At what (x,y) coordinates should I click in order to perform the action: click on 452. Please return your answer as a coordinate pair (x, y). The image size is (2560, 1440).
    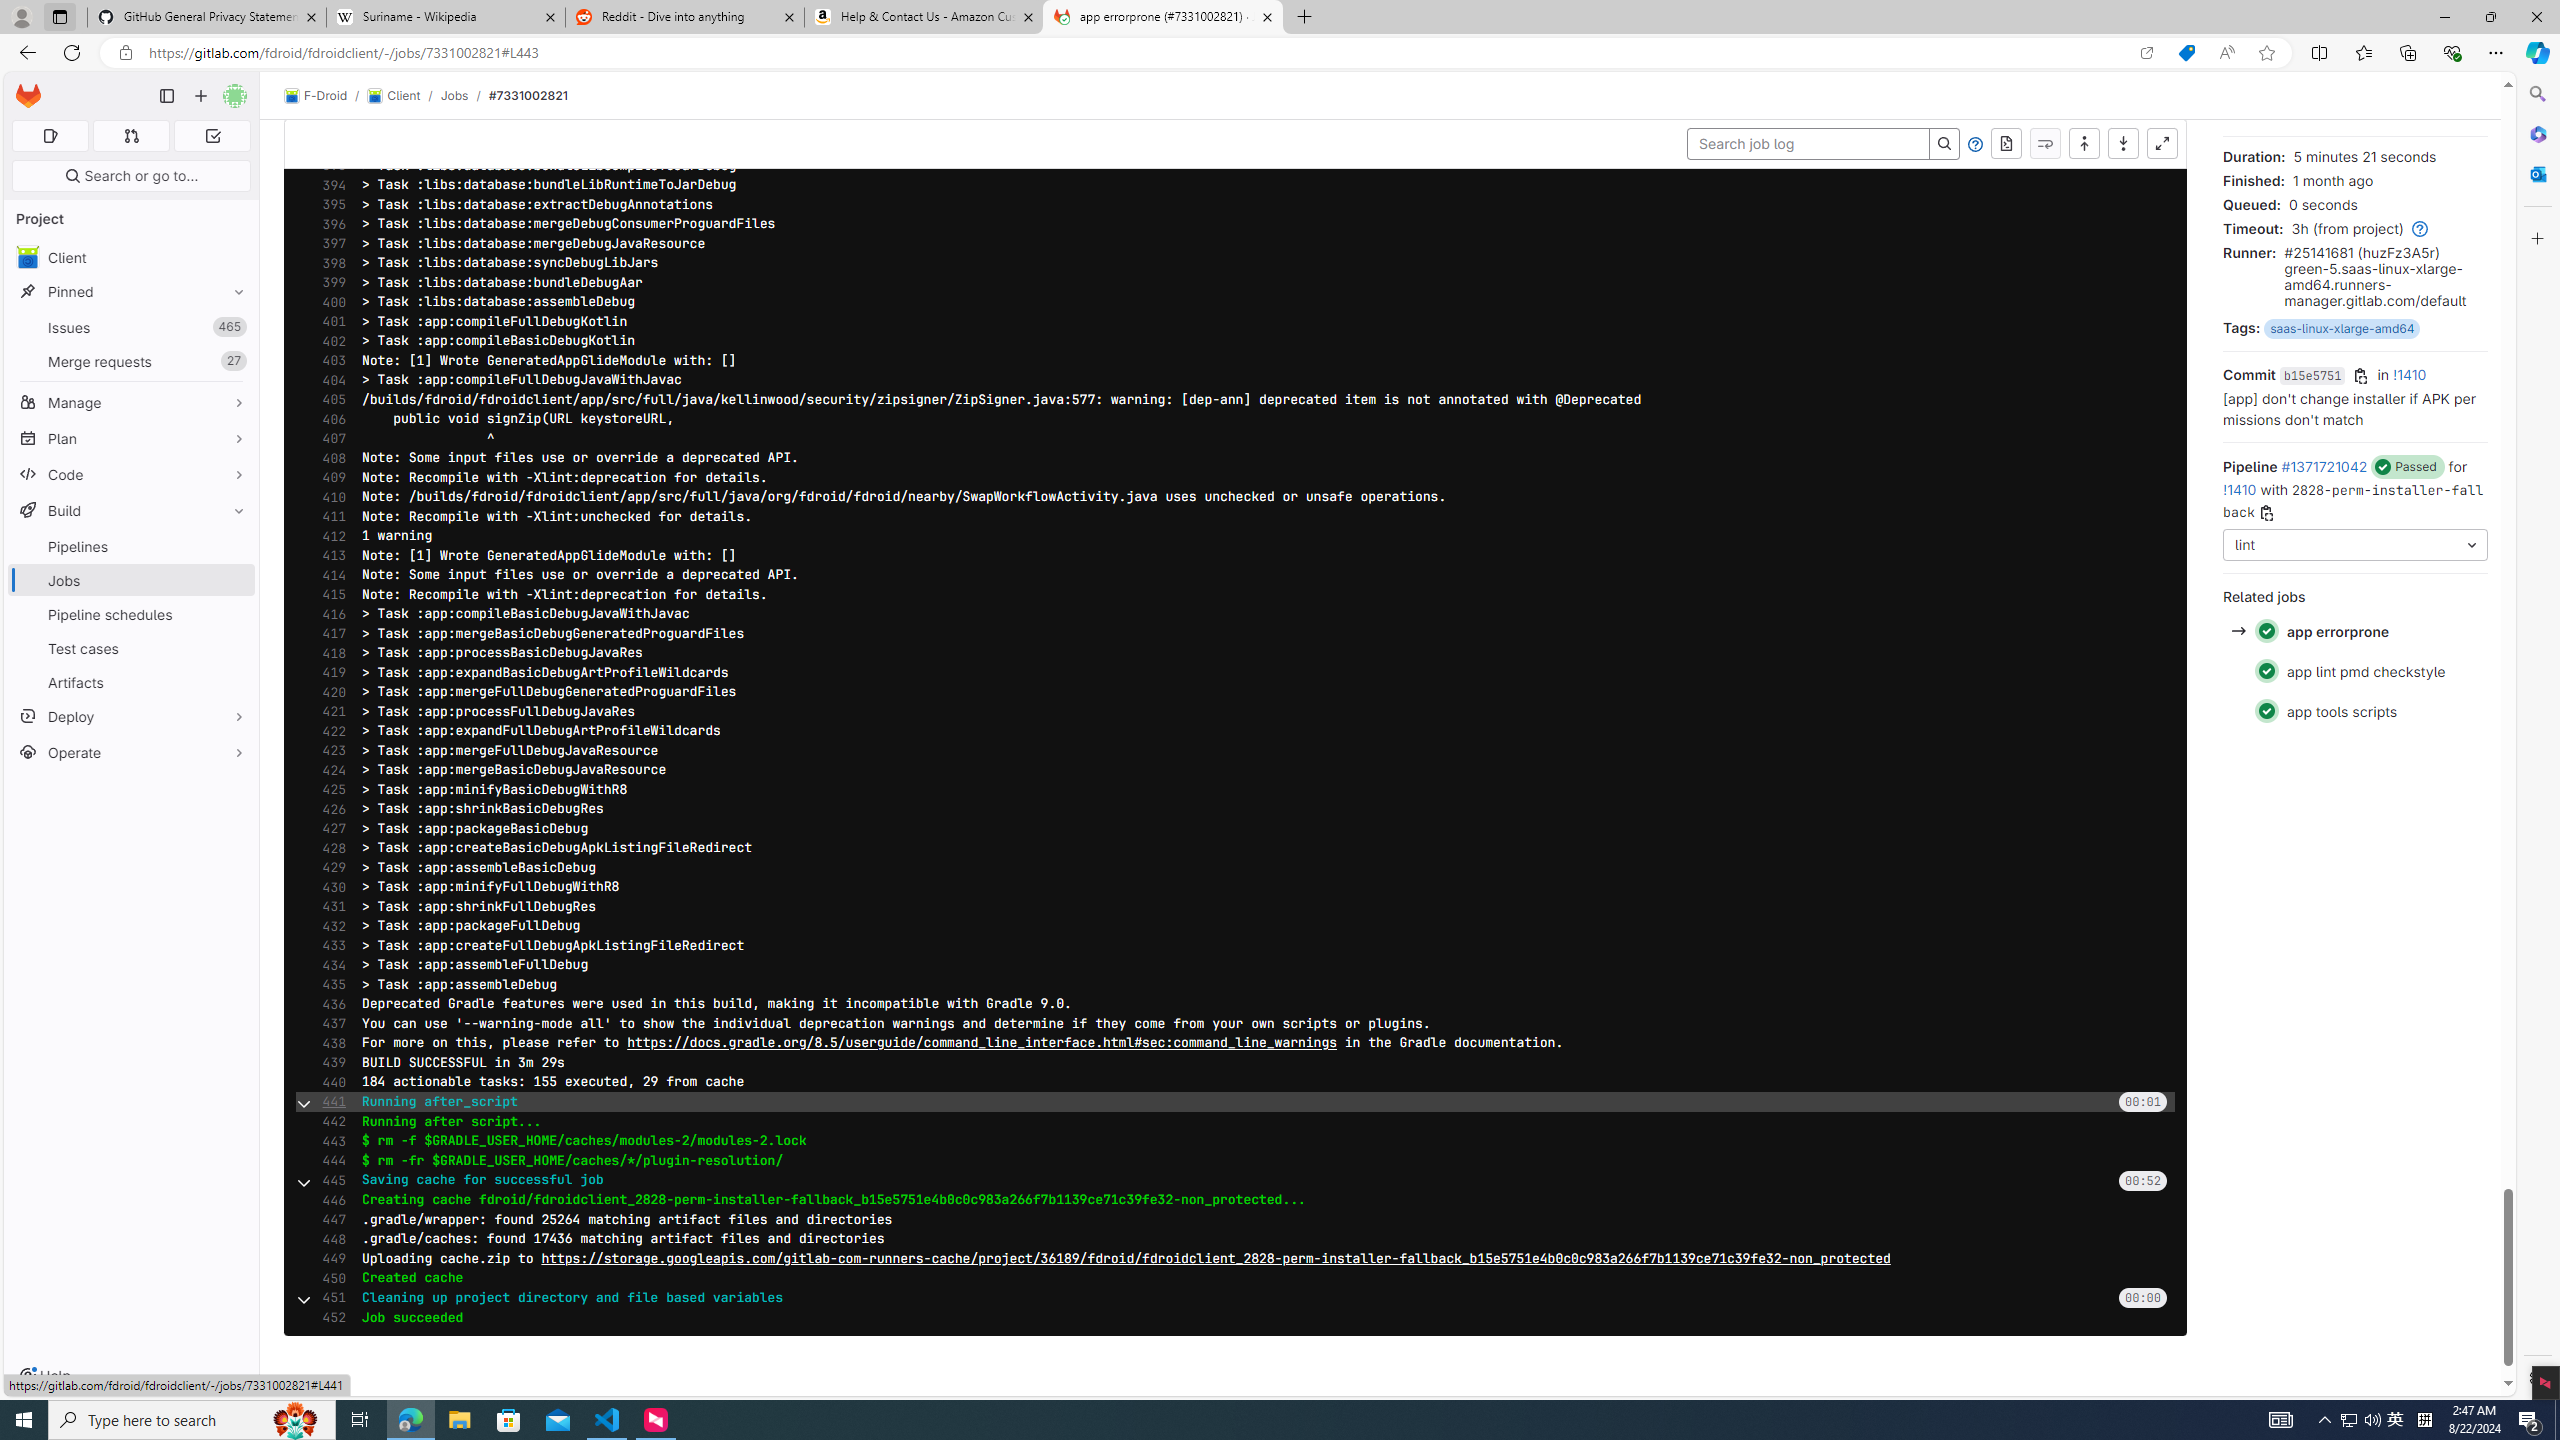
    Looking at the image, I should click on (328, 1317).